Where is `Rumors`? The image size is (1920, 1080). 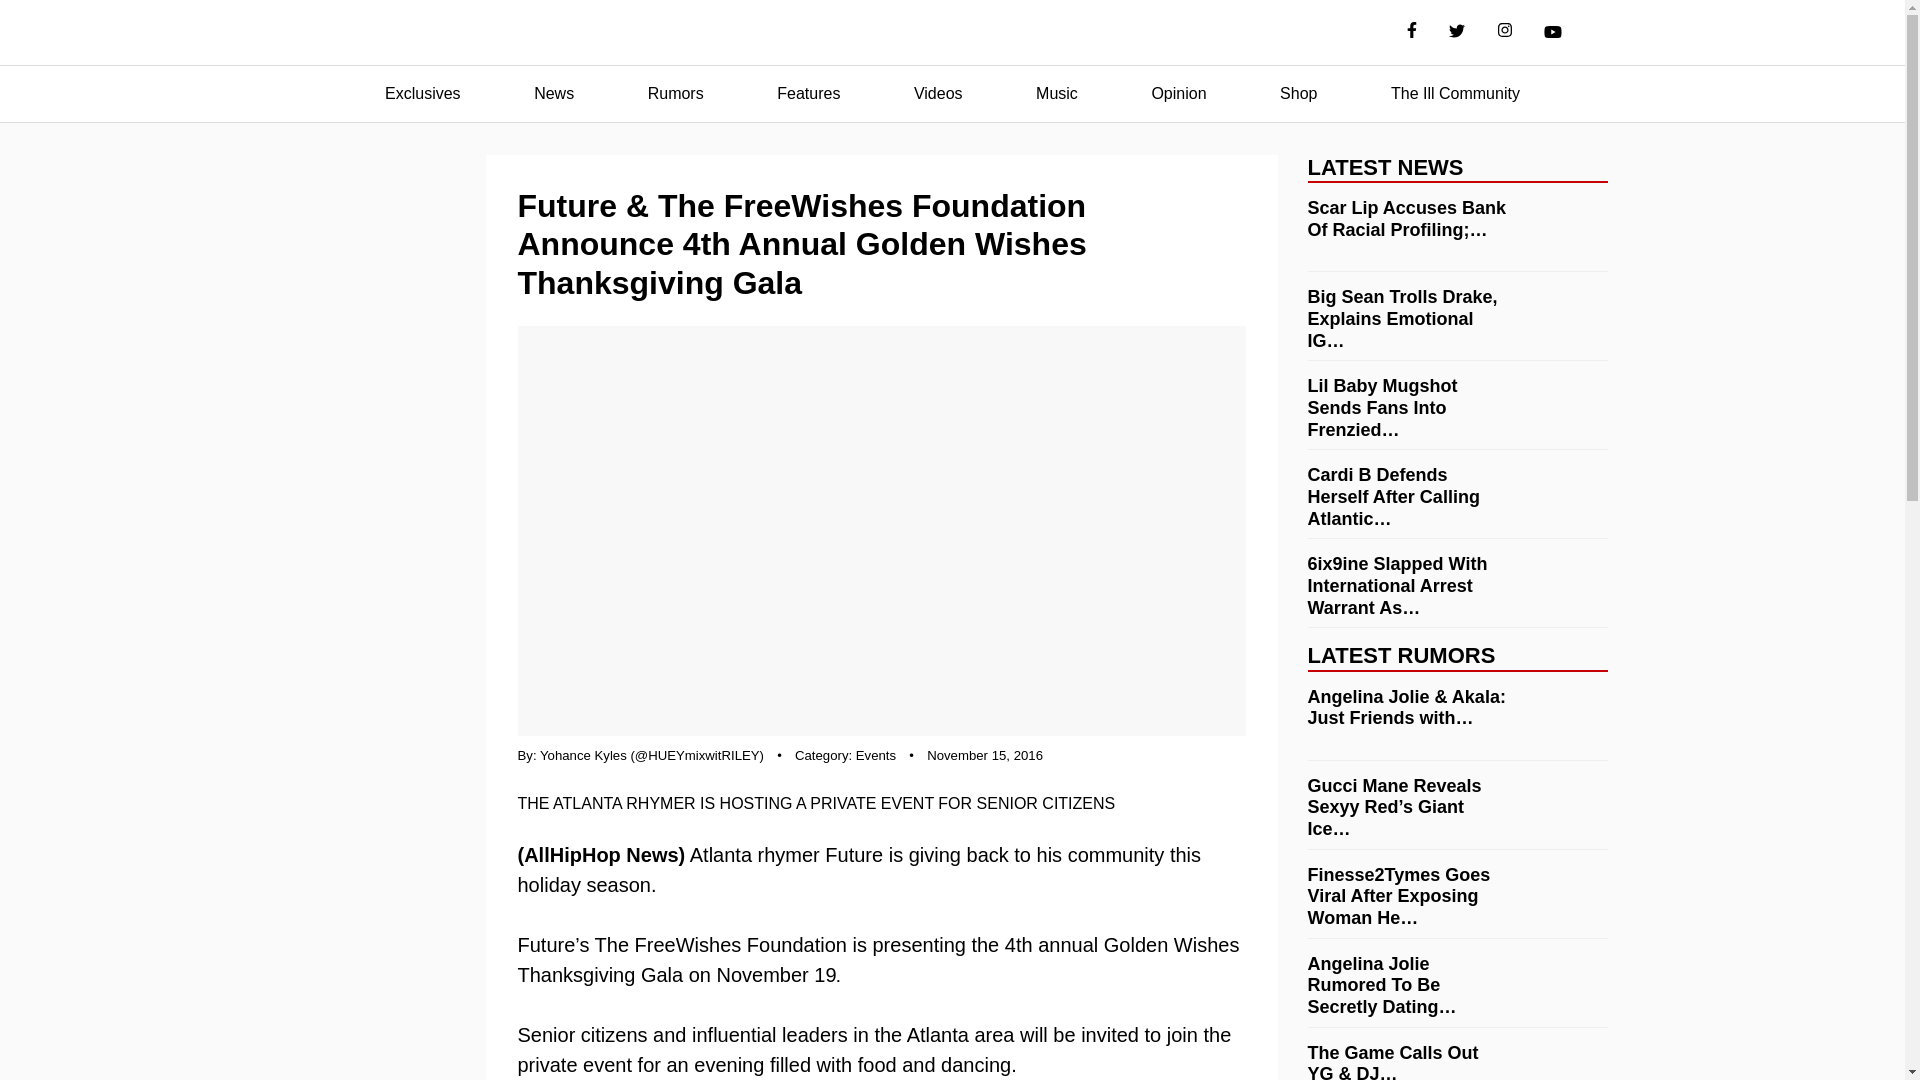
Rumors is located at coordinates (676, 94).